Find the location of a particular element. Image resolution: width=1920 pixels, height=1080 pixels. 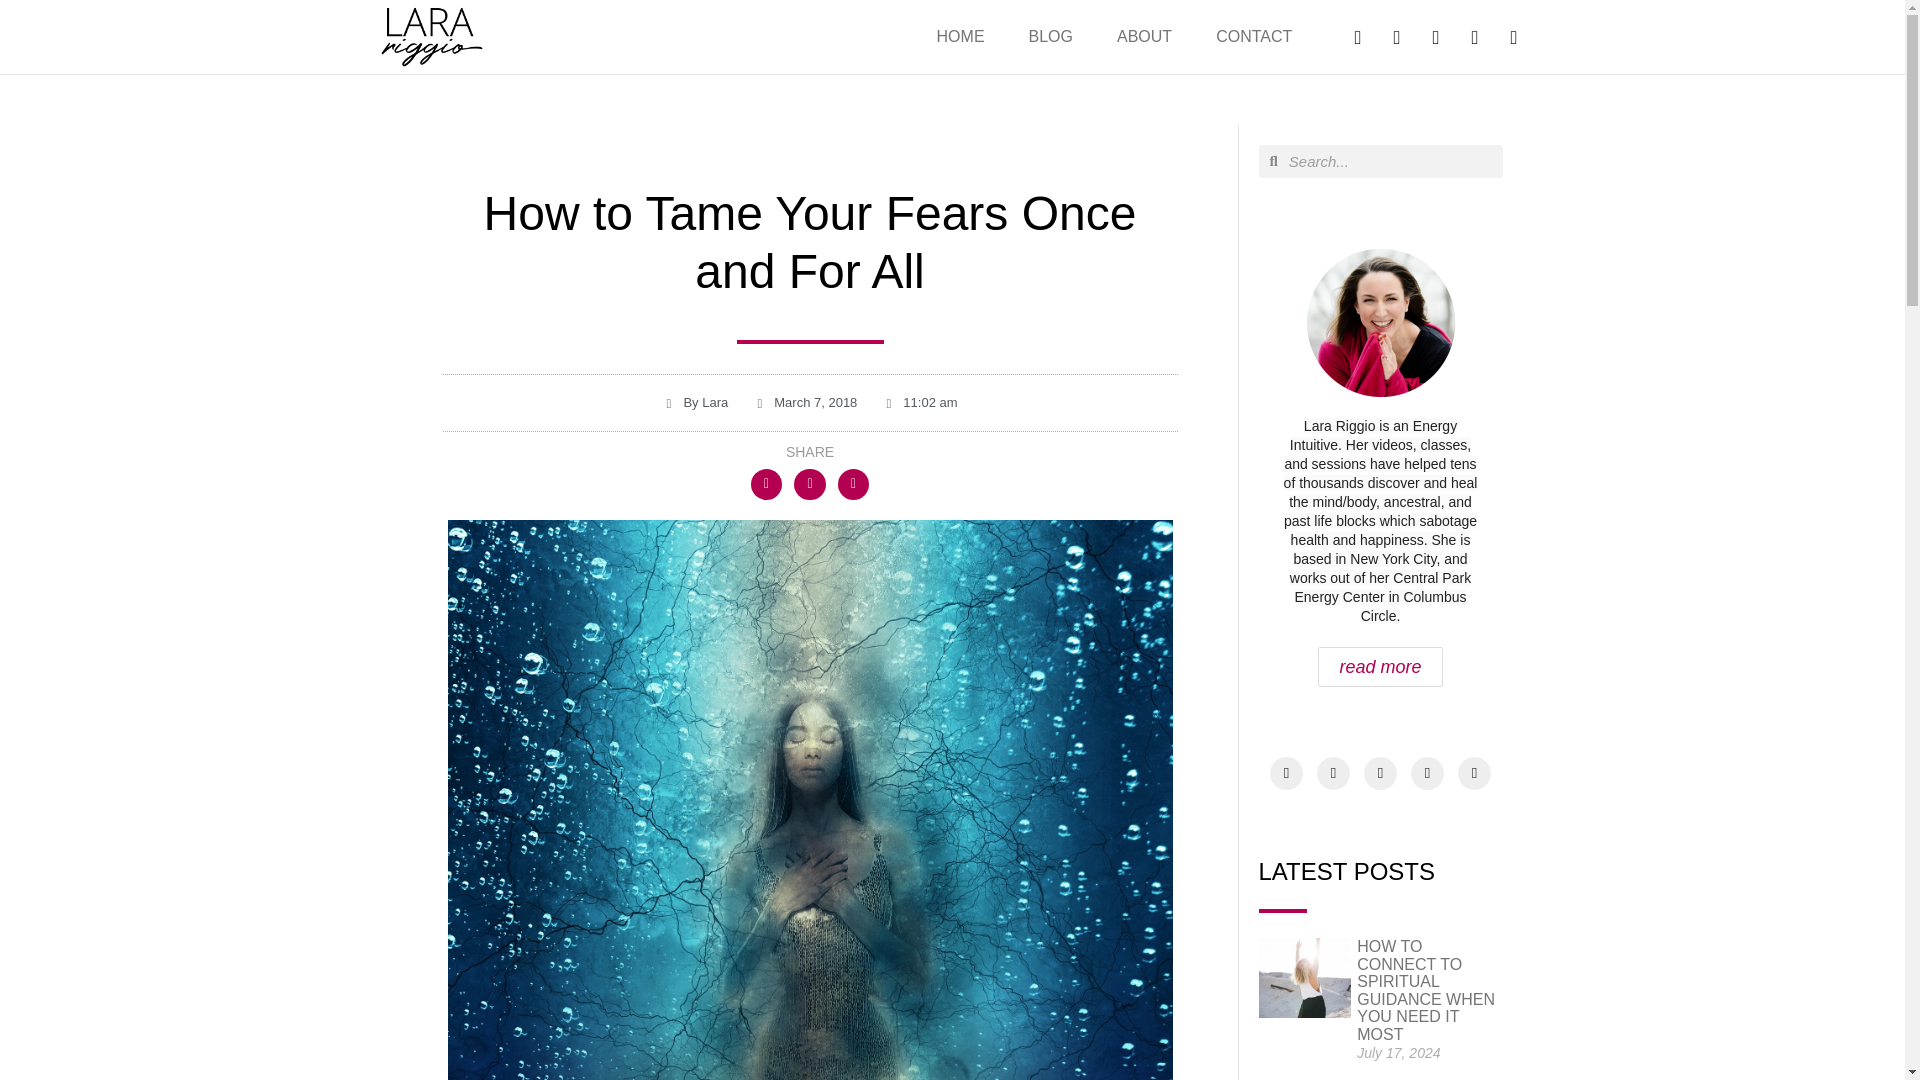

March 7, 2018 is located at coordinates (804, 402).